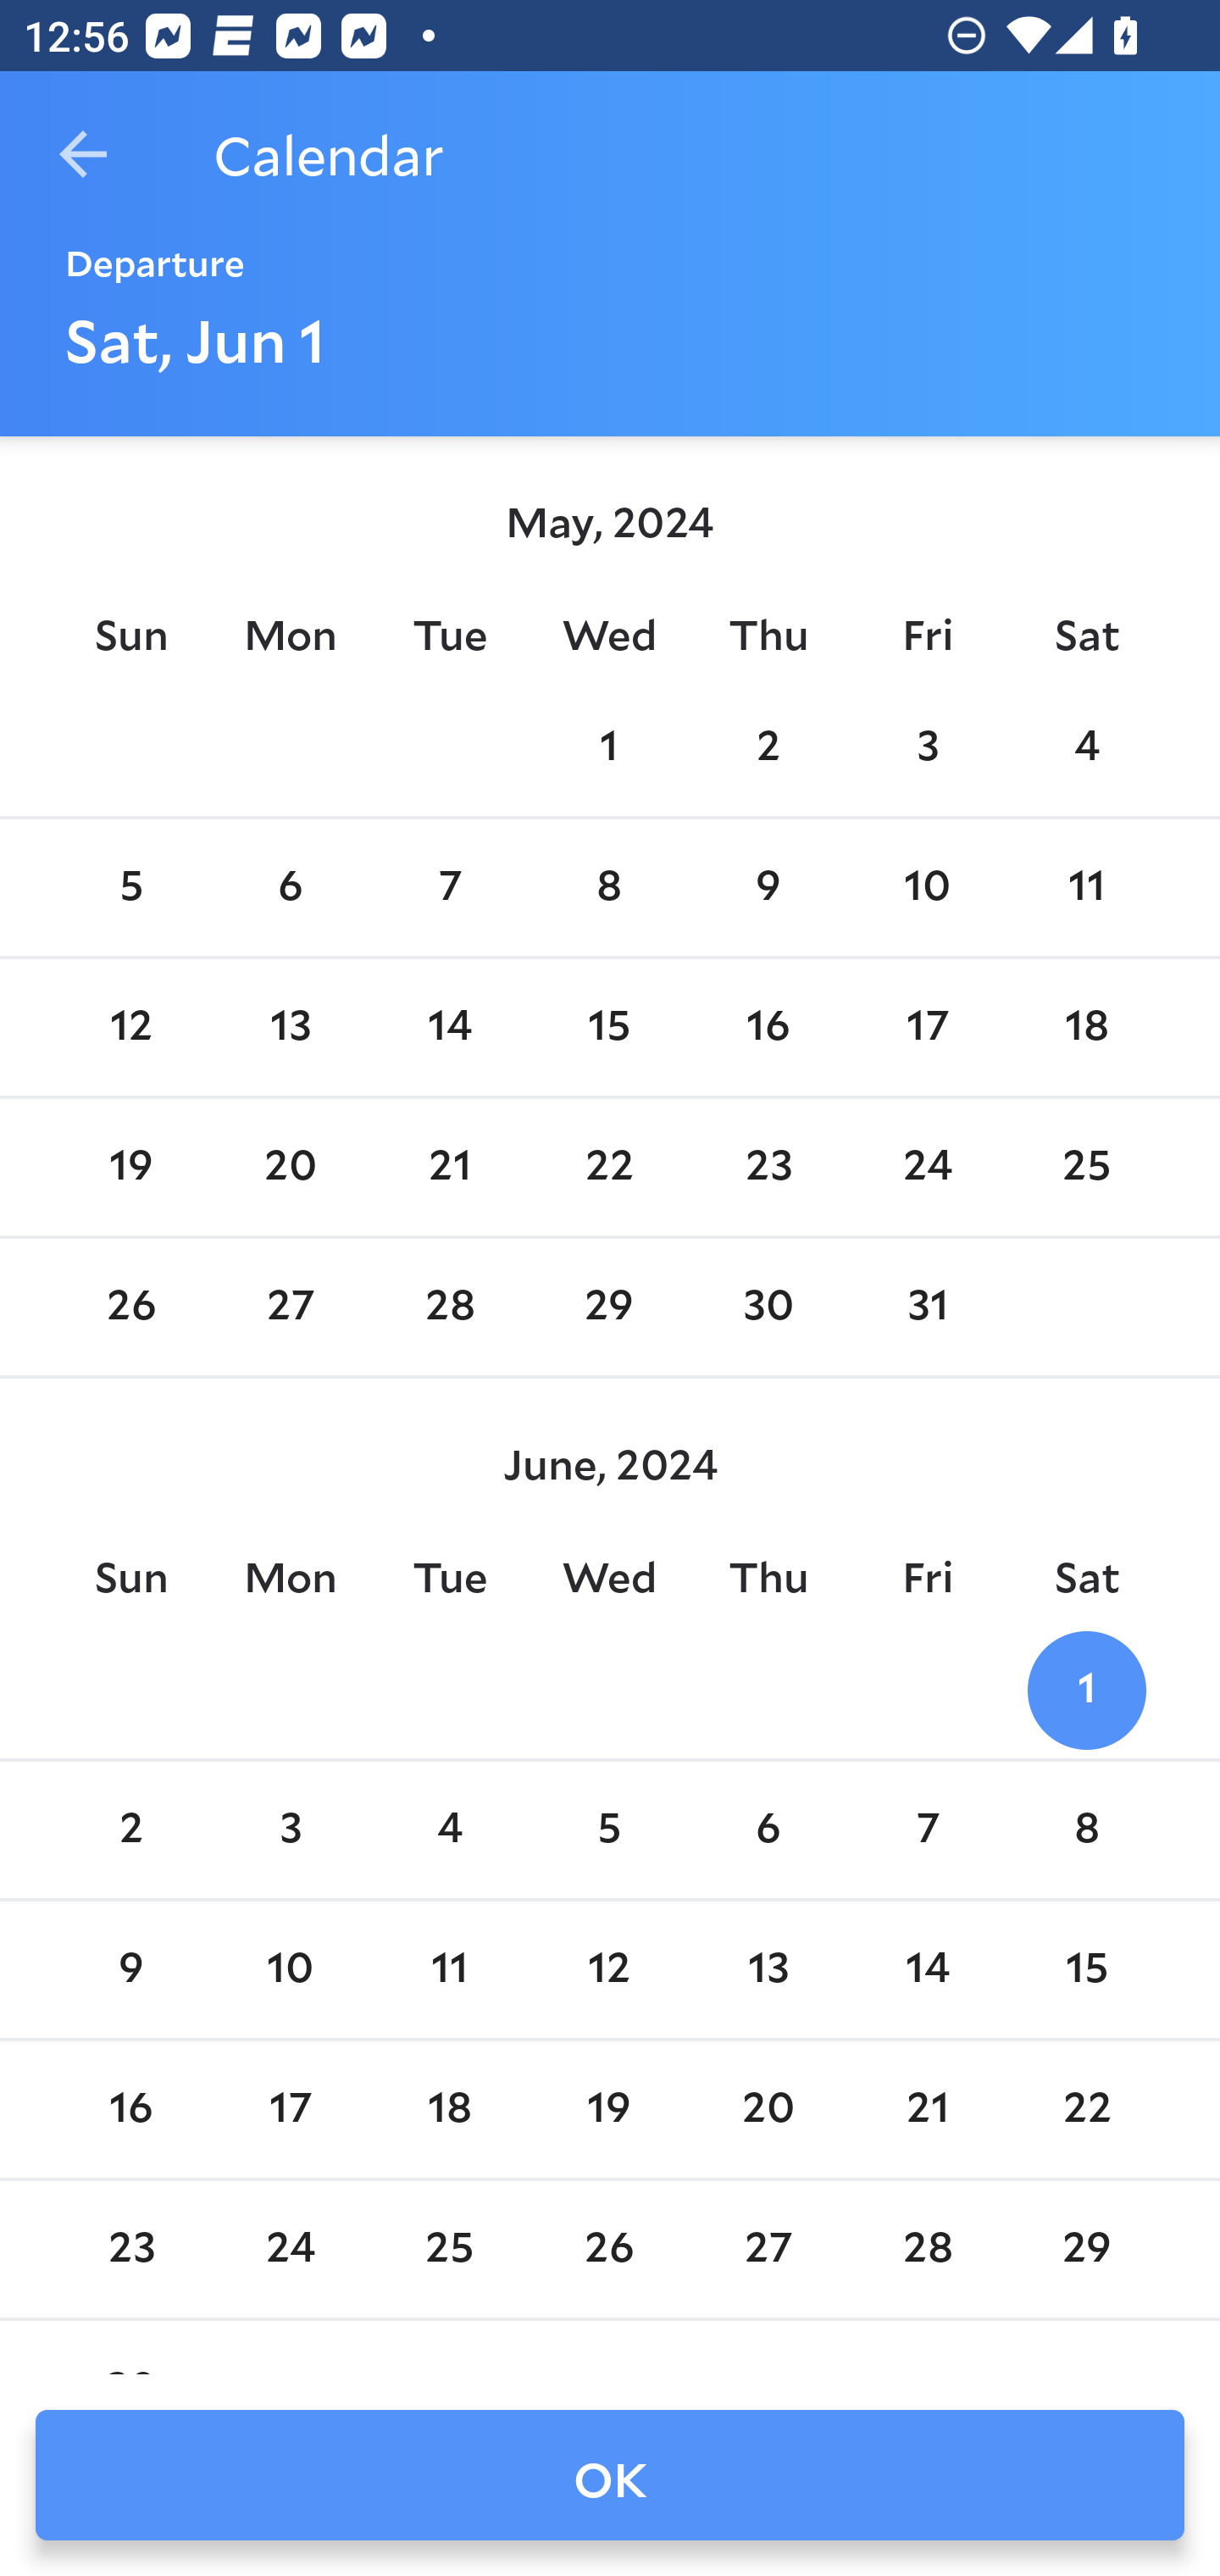 The image size is (1220, 2576). What do you see at coordinates (291, 888) in the screenshot?
I see `6` at bounding box center [291, 888].